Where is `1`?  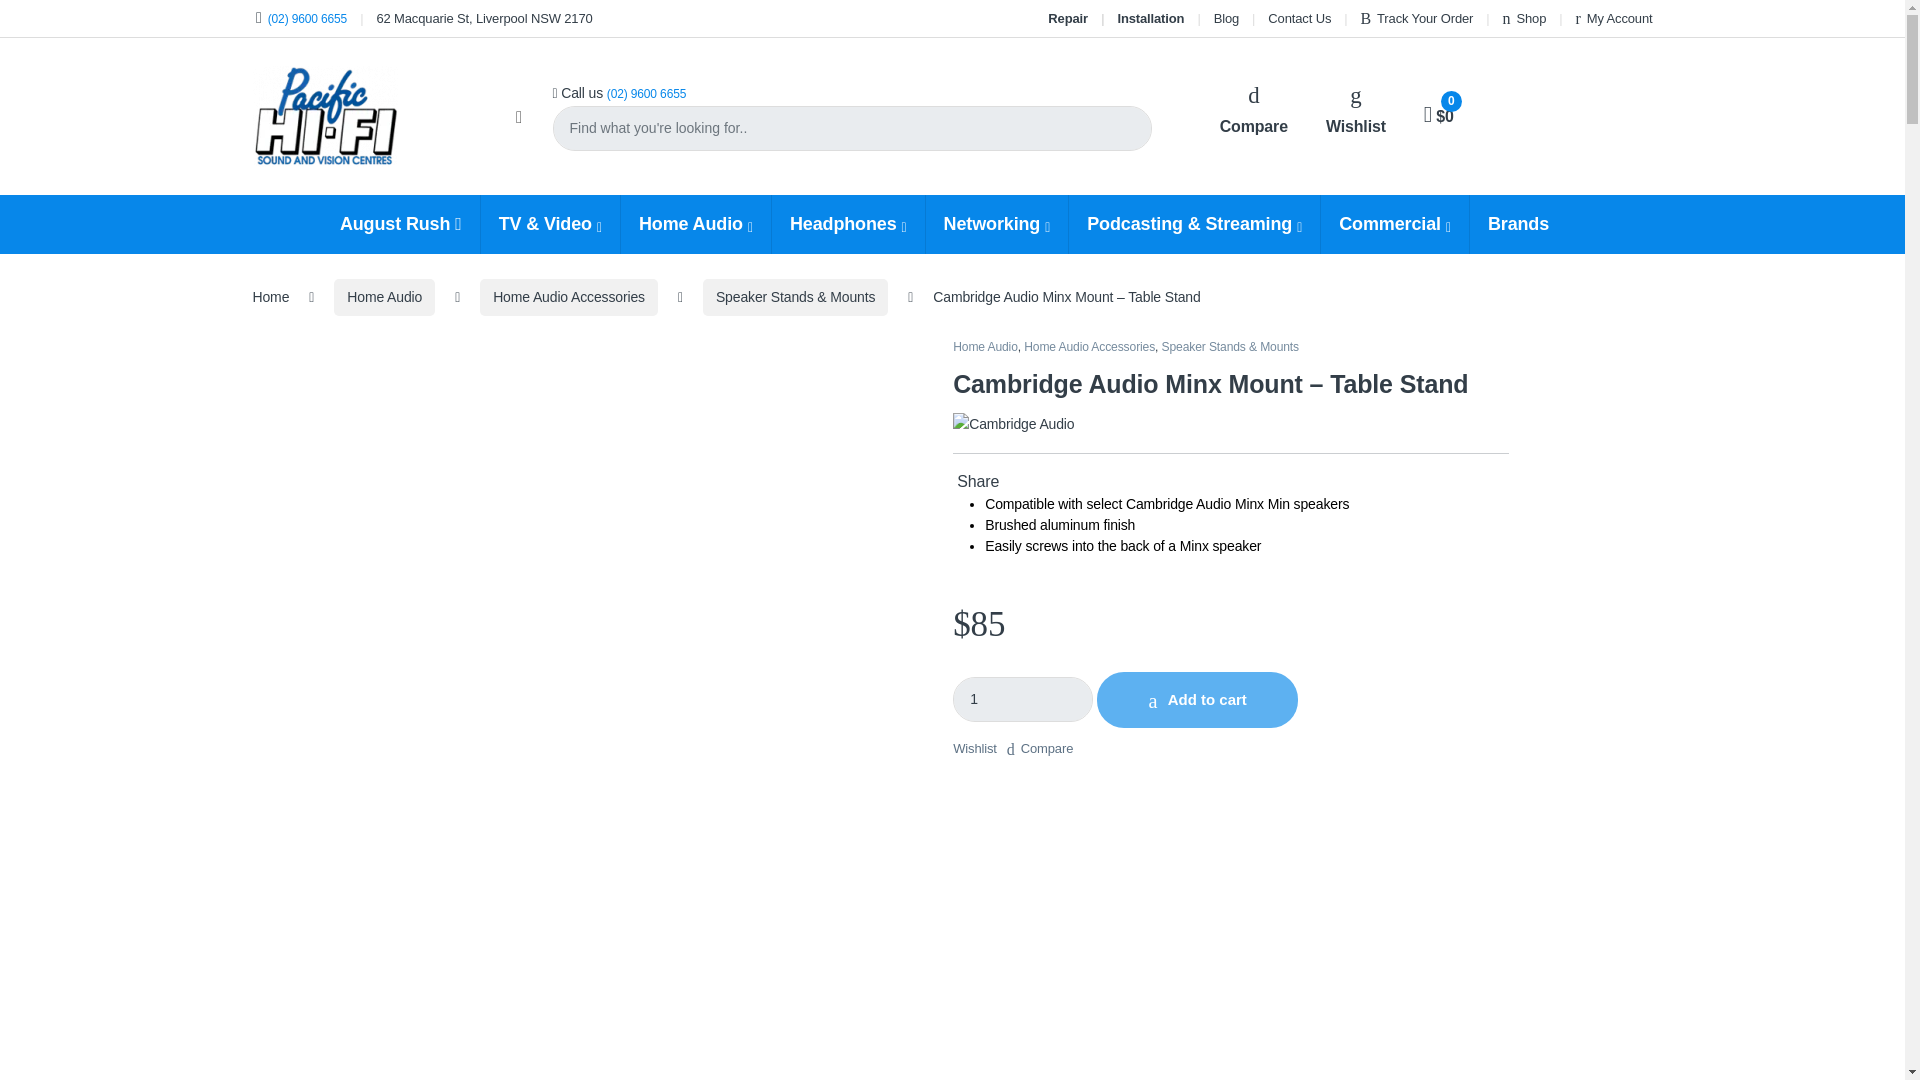 1 is located at coordinates (1022, 700).